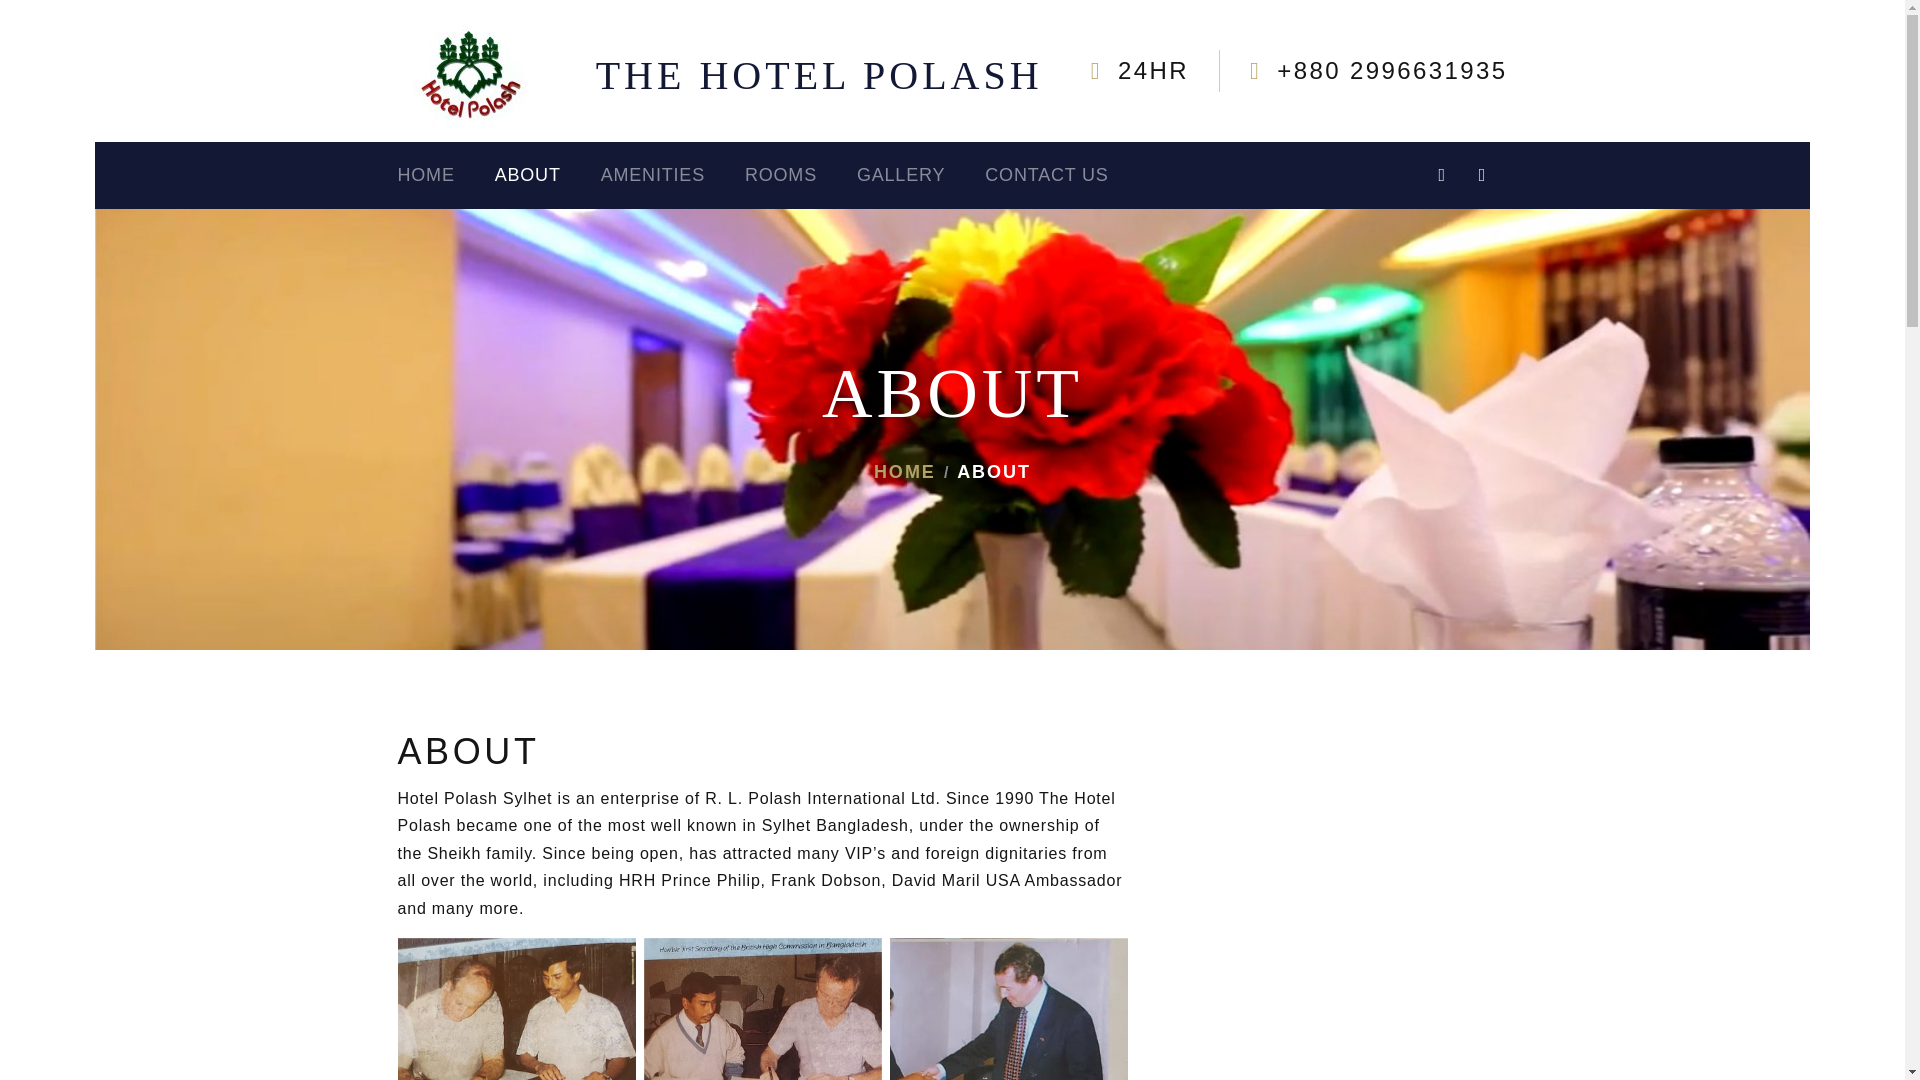  Describe the element at coordinates (1066, 175) in the screenshot. I see `CONTACT US` at that location.